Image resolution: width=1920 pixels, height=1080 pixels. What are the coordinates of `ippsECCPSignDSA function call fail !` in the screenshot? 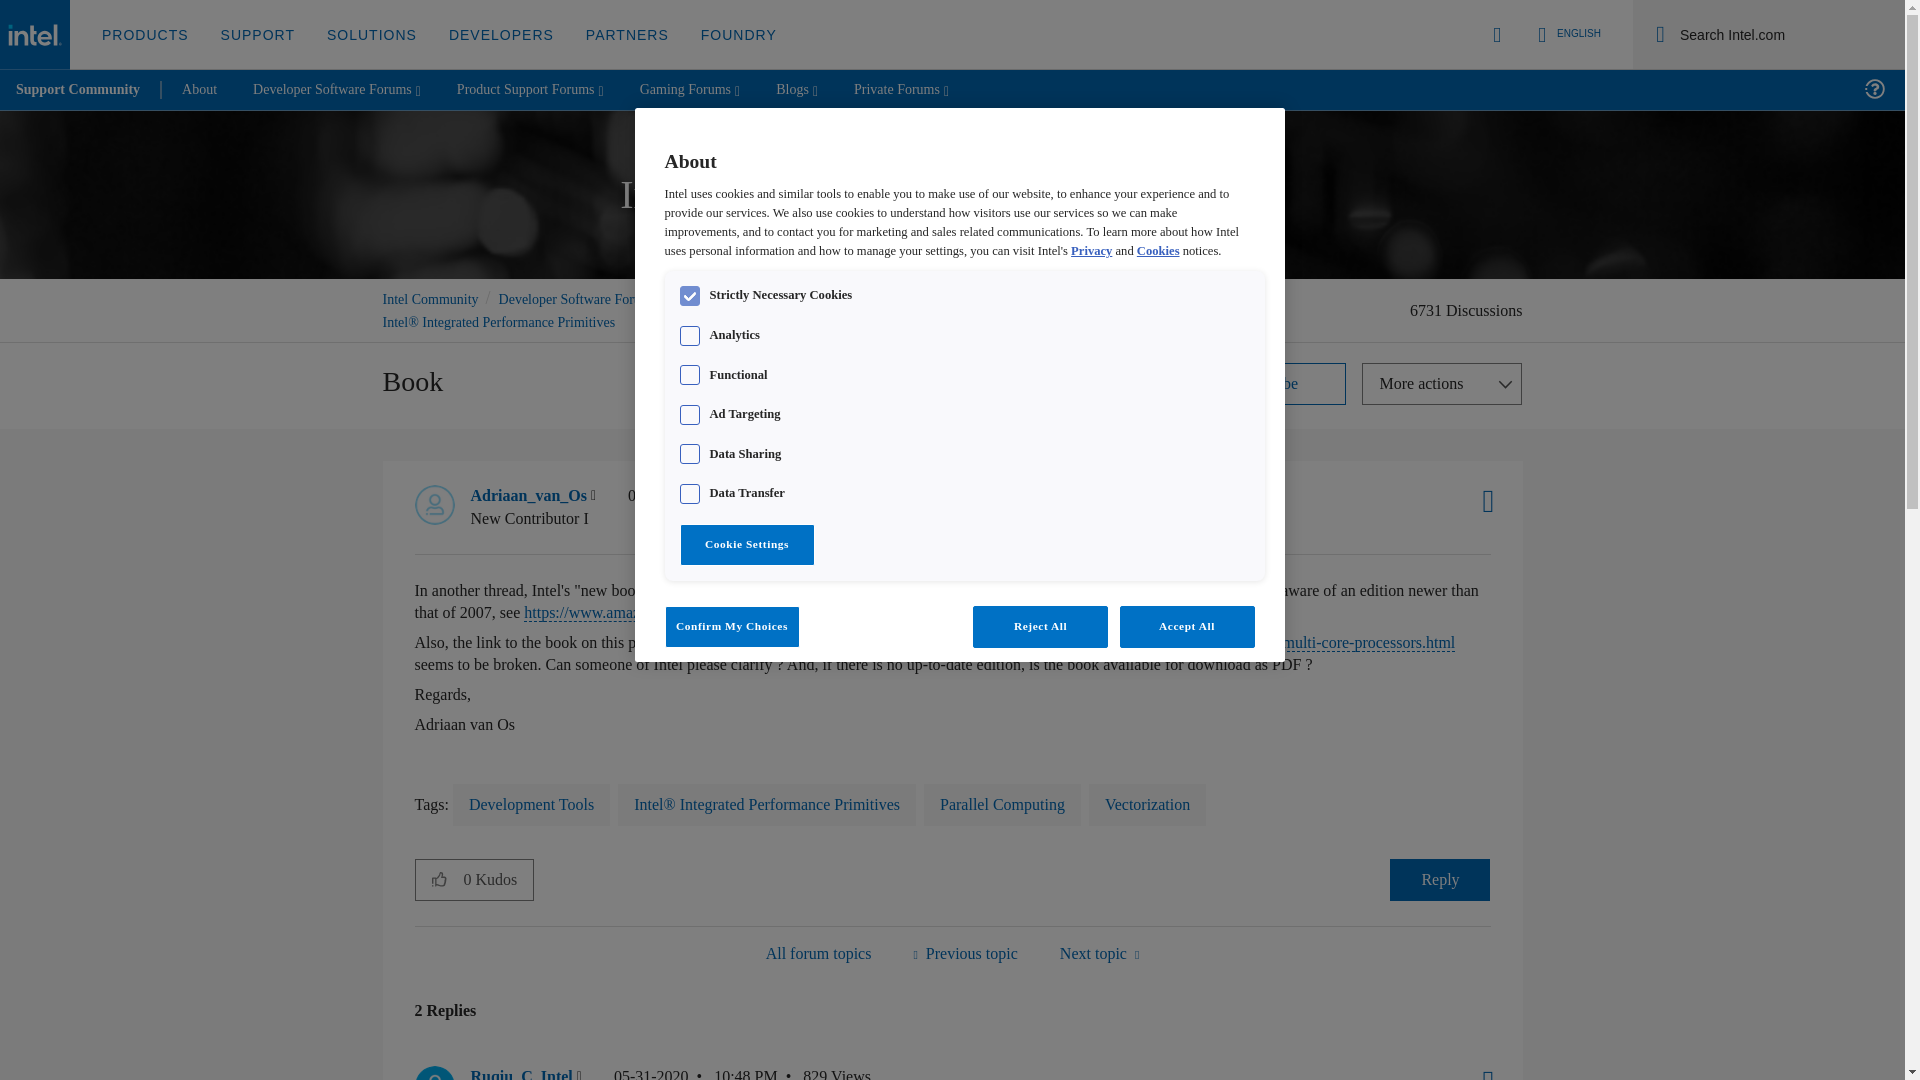 It's located at (1099, 952).